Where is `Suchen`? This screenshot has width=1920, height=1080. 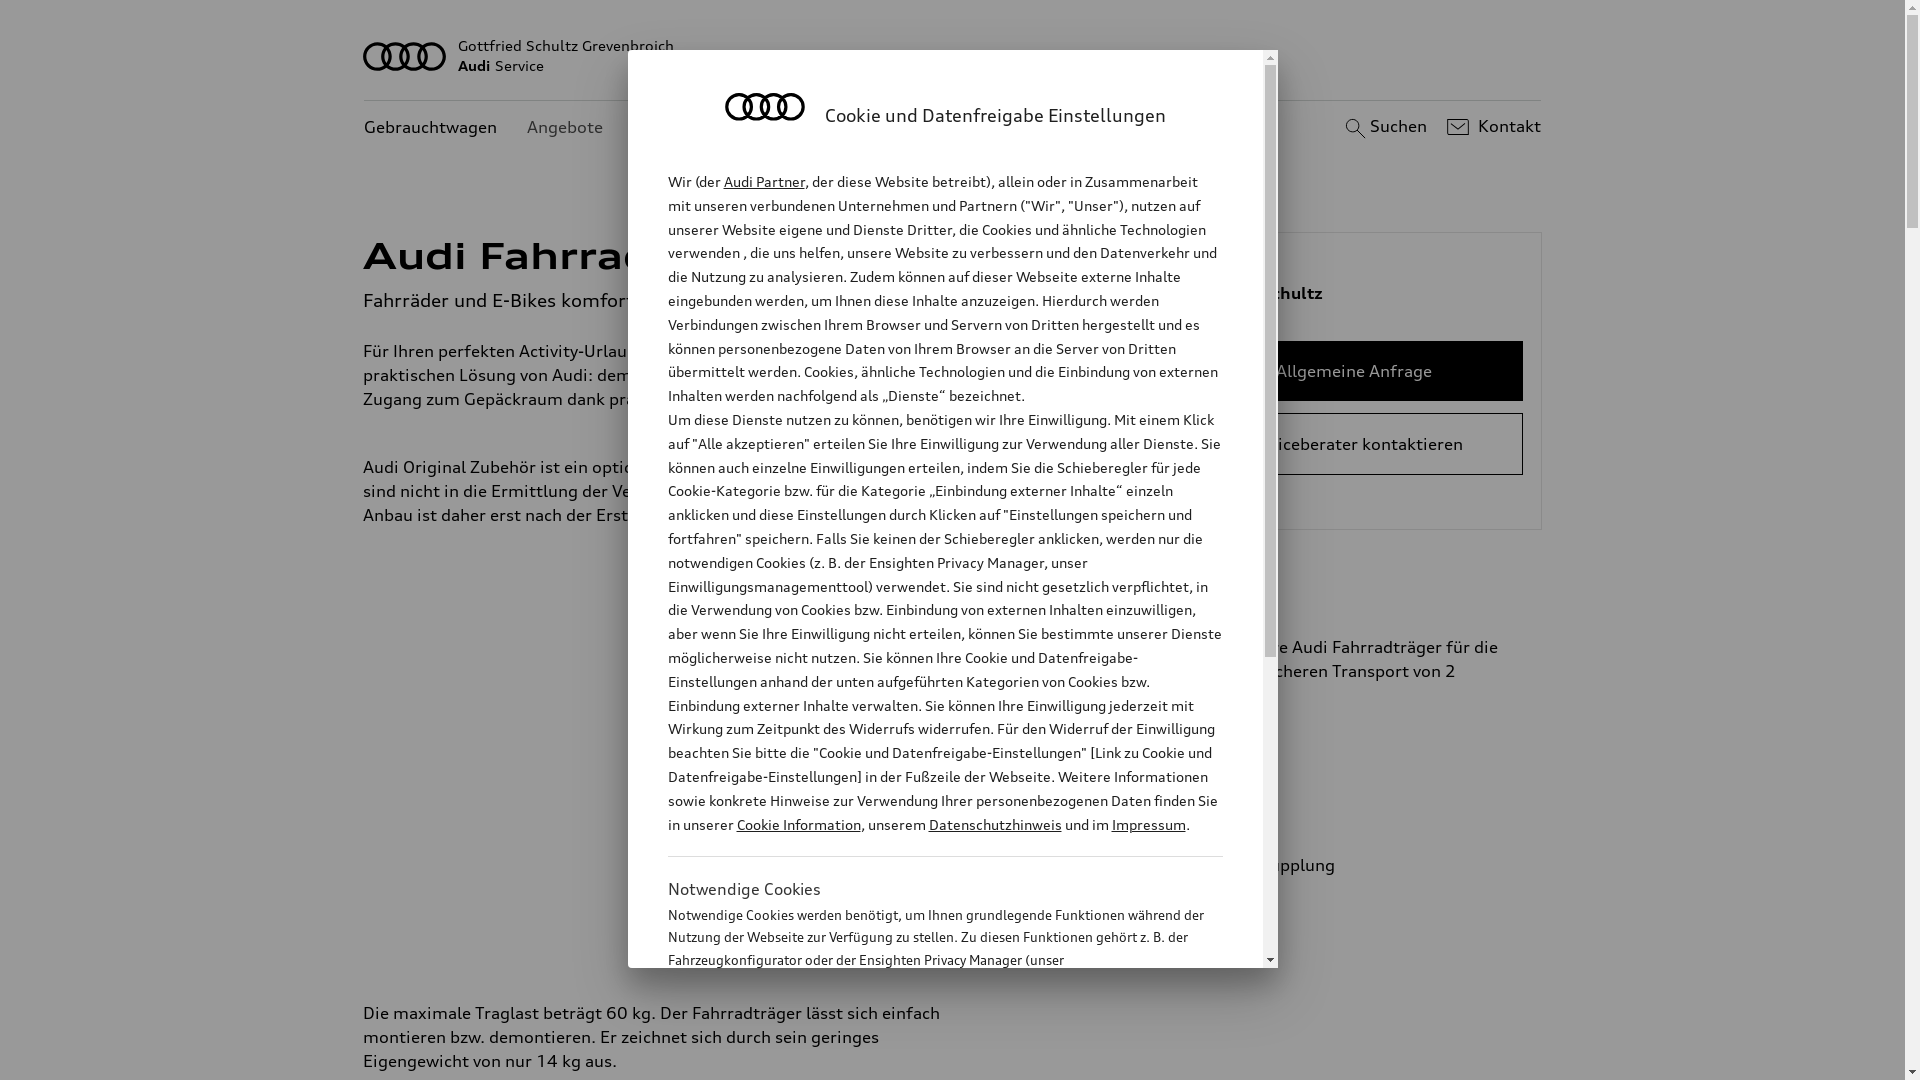 Suchen is located at coordinates (1384, 127).